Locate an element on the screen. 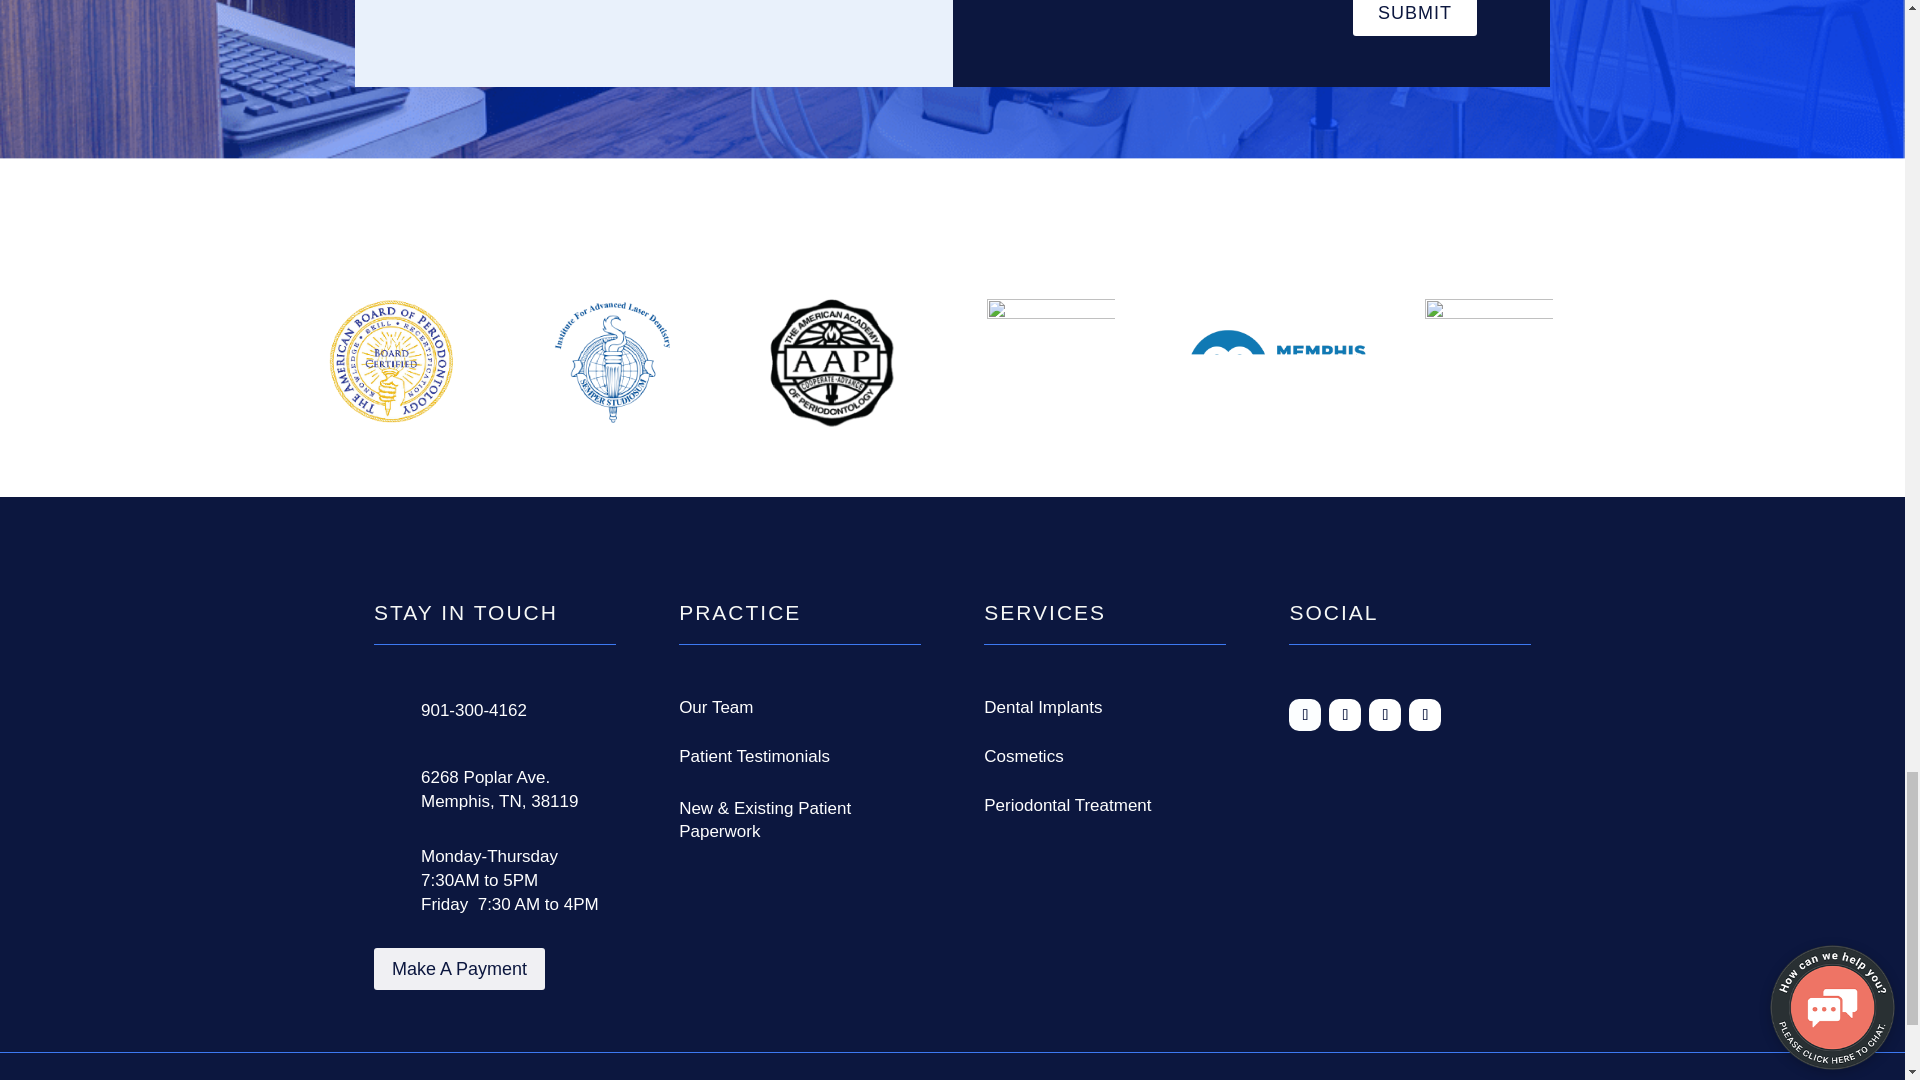  AWARDS footer-37 is located at coordinates (832, 362).